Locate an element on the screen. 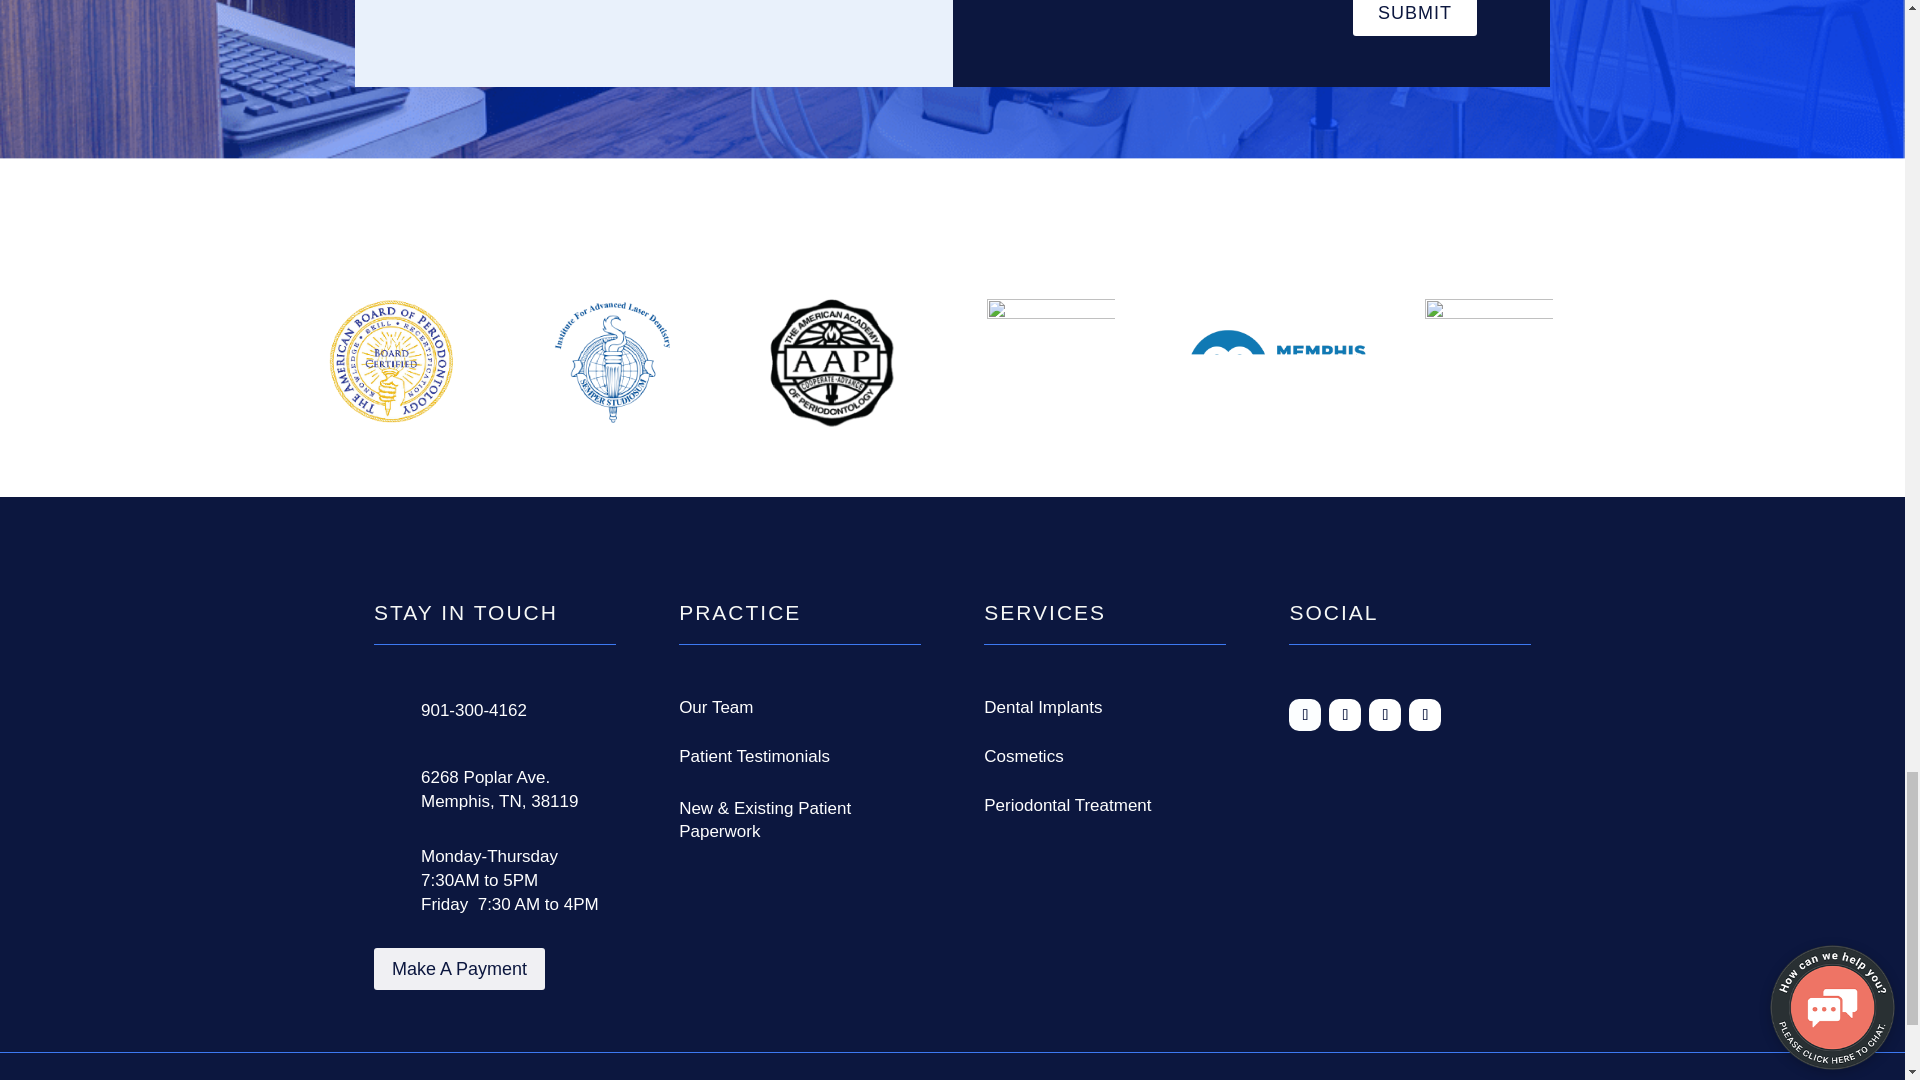  AWARDS footer-37 is located at coordinates (832, 362).